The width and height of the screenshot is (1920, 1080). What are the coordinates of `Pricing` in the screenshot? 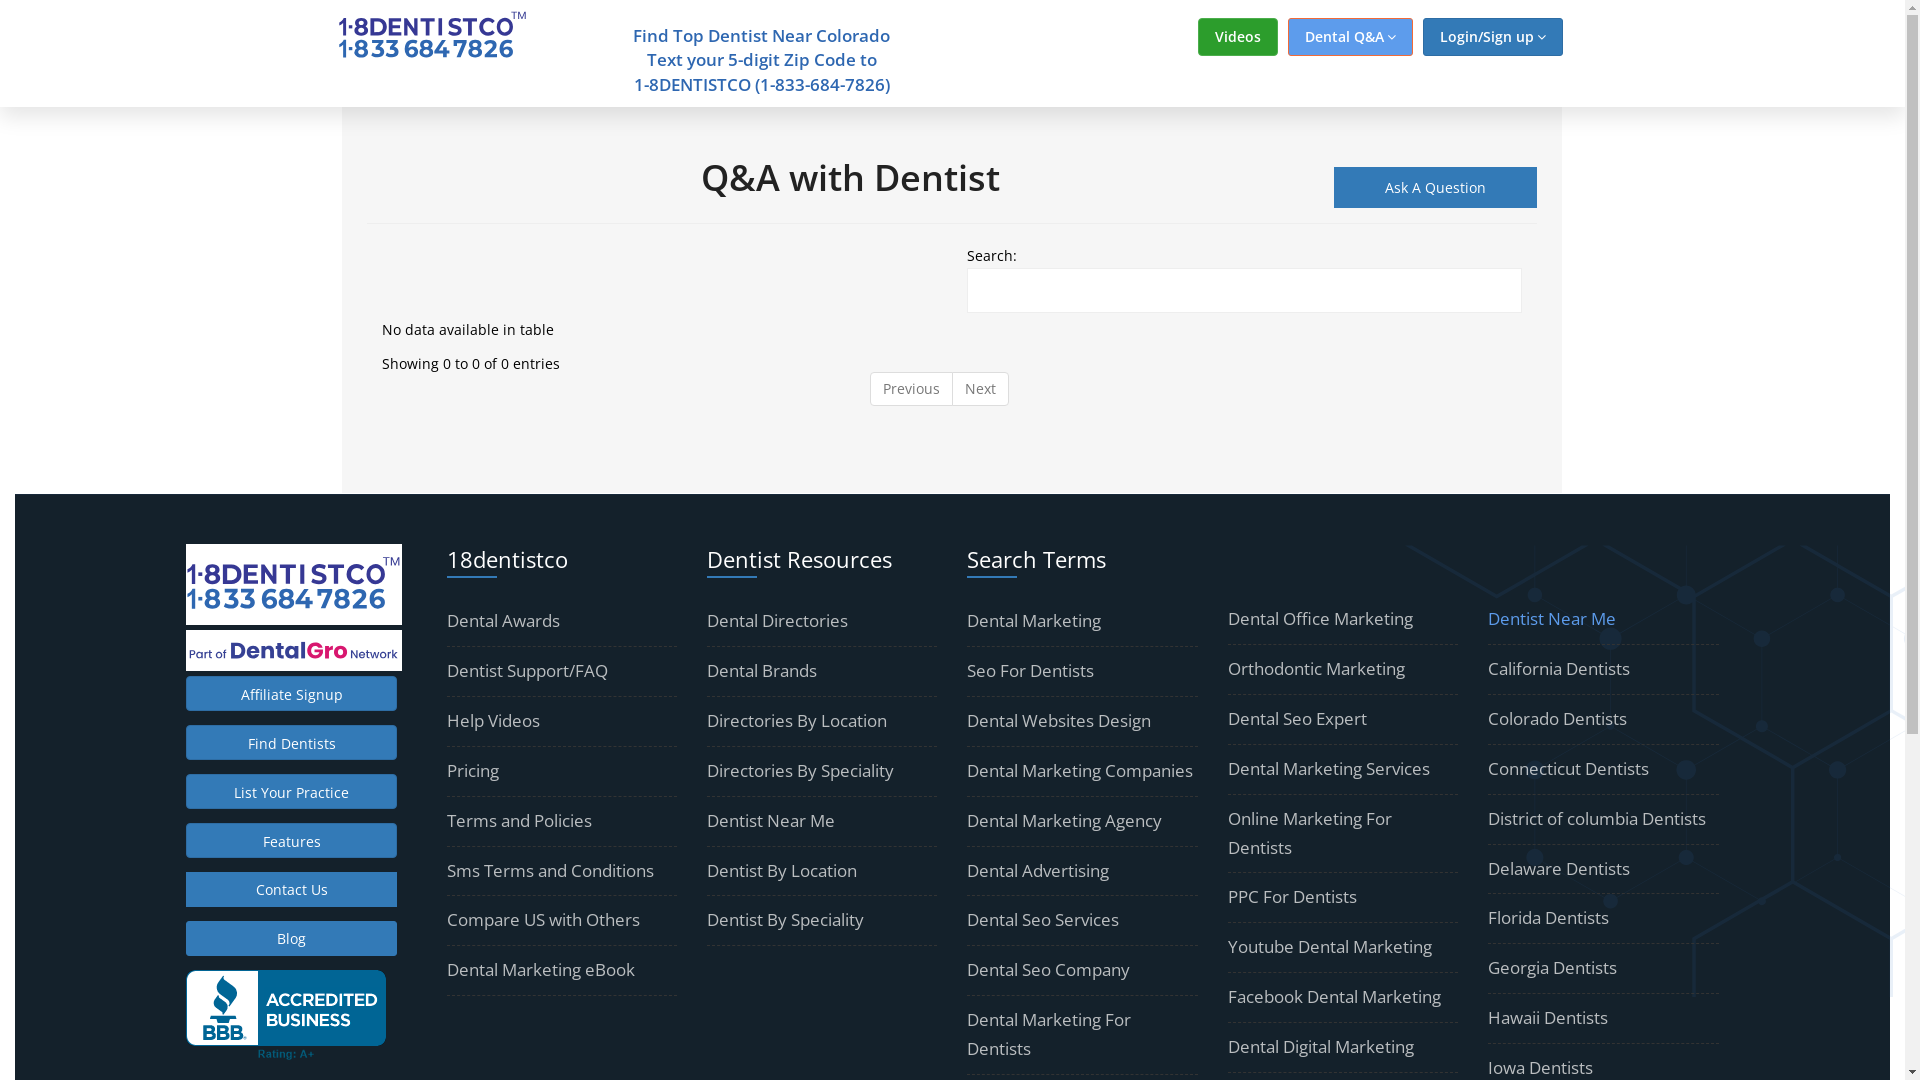 It's located at (473, 770).